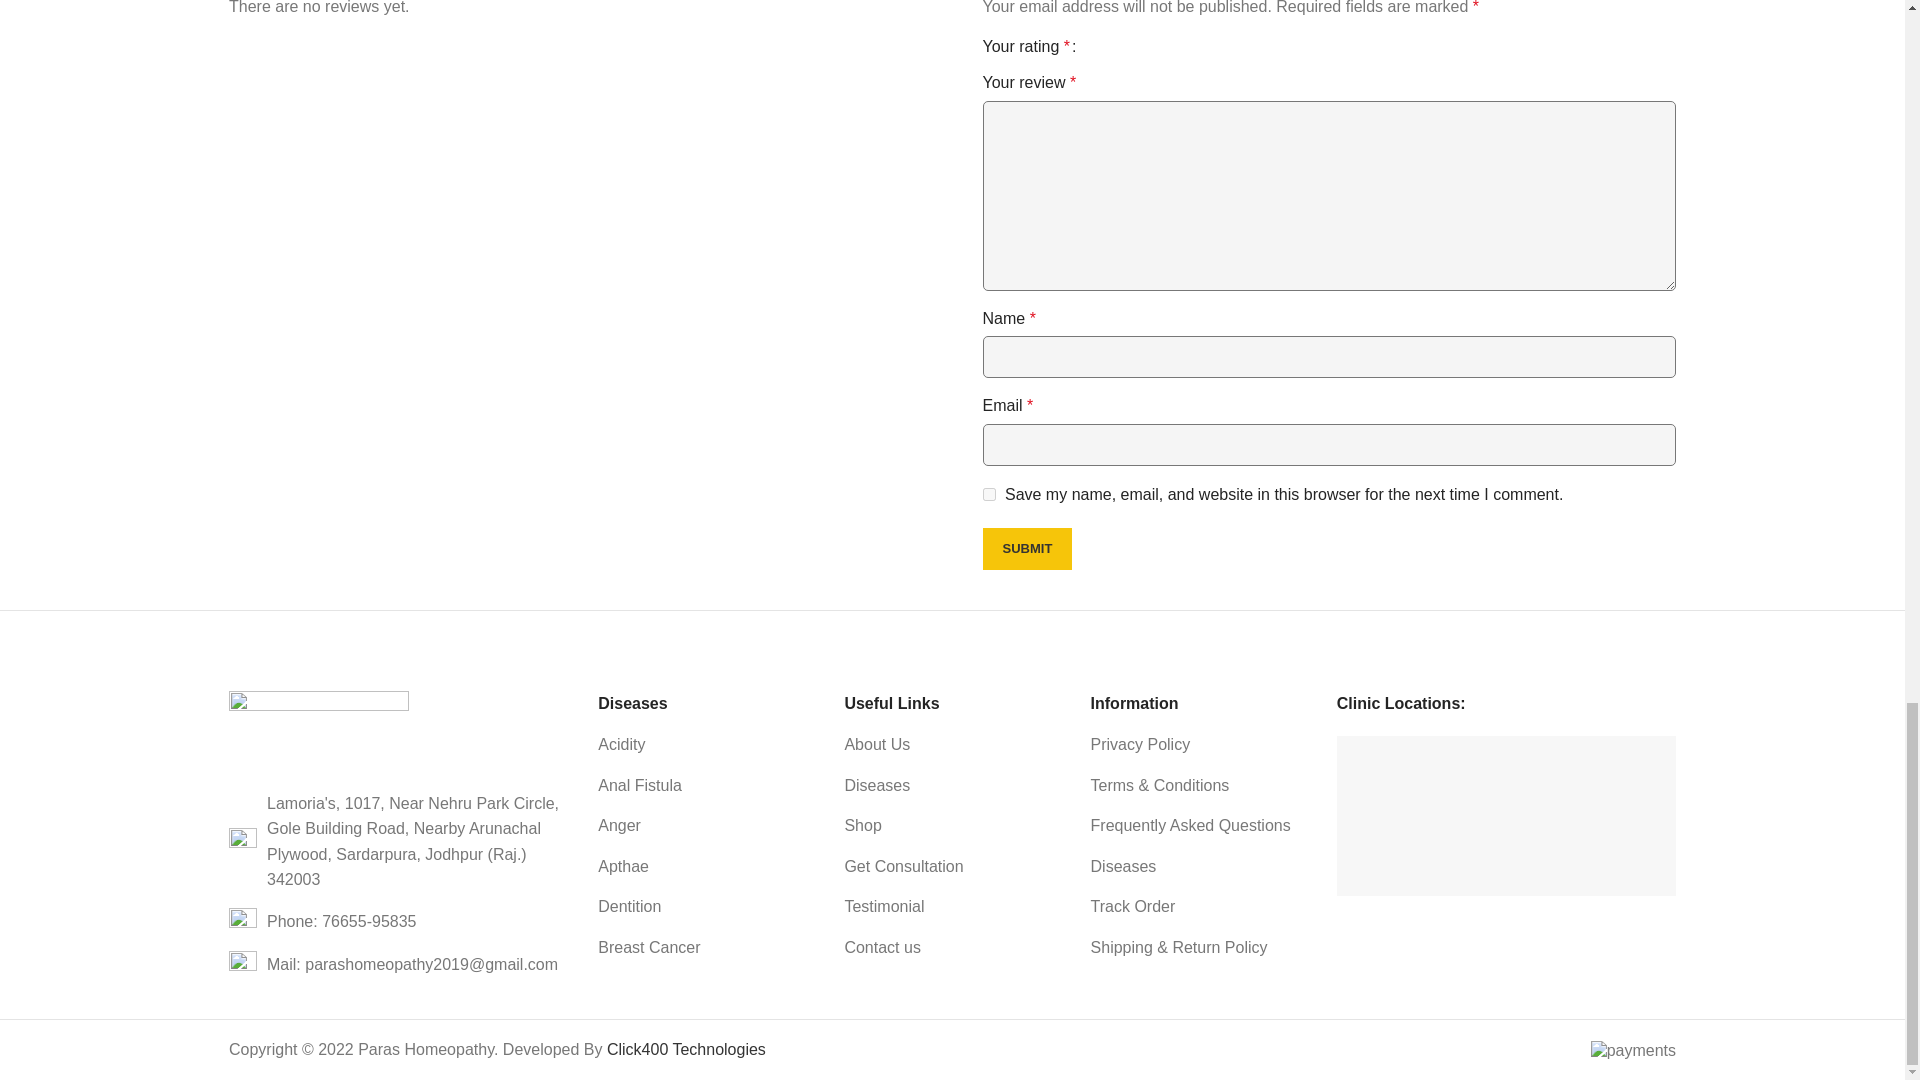  I want to click on Submit, so click(1026, 549).